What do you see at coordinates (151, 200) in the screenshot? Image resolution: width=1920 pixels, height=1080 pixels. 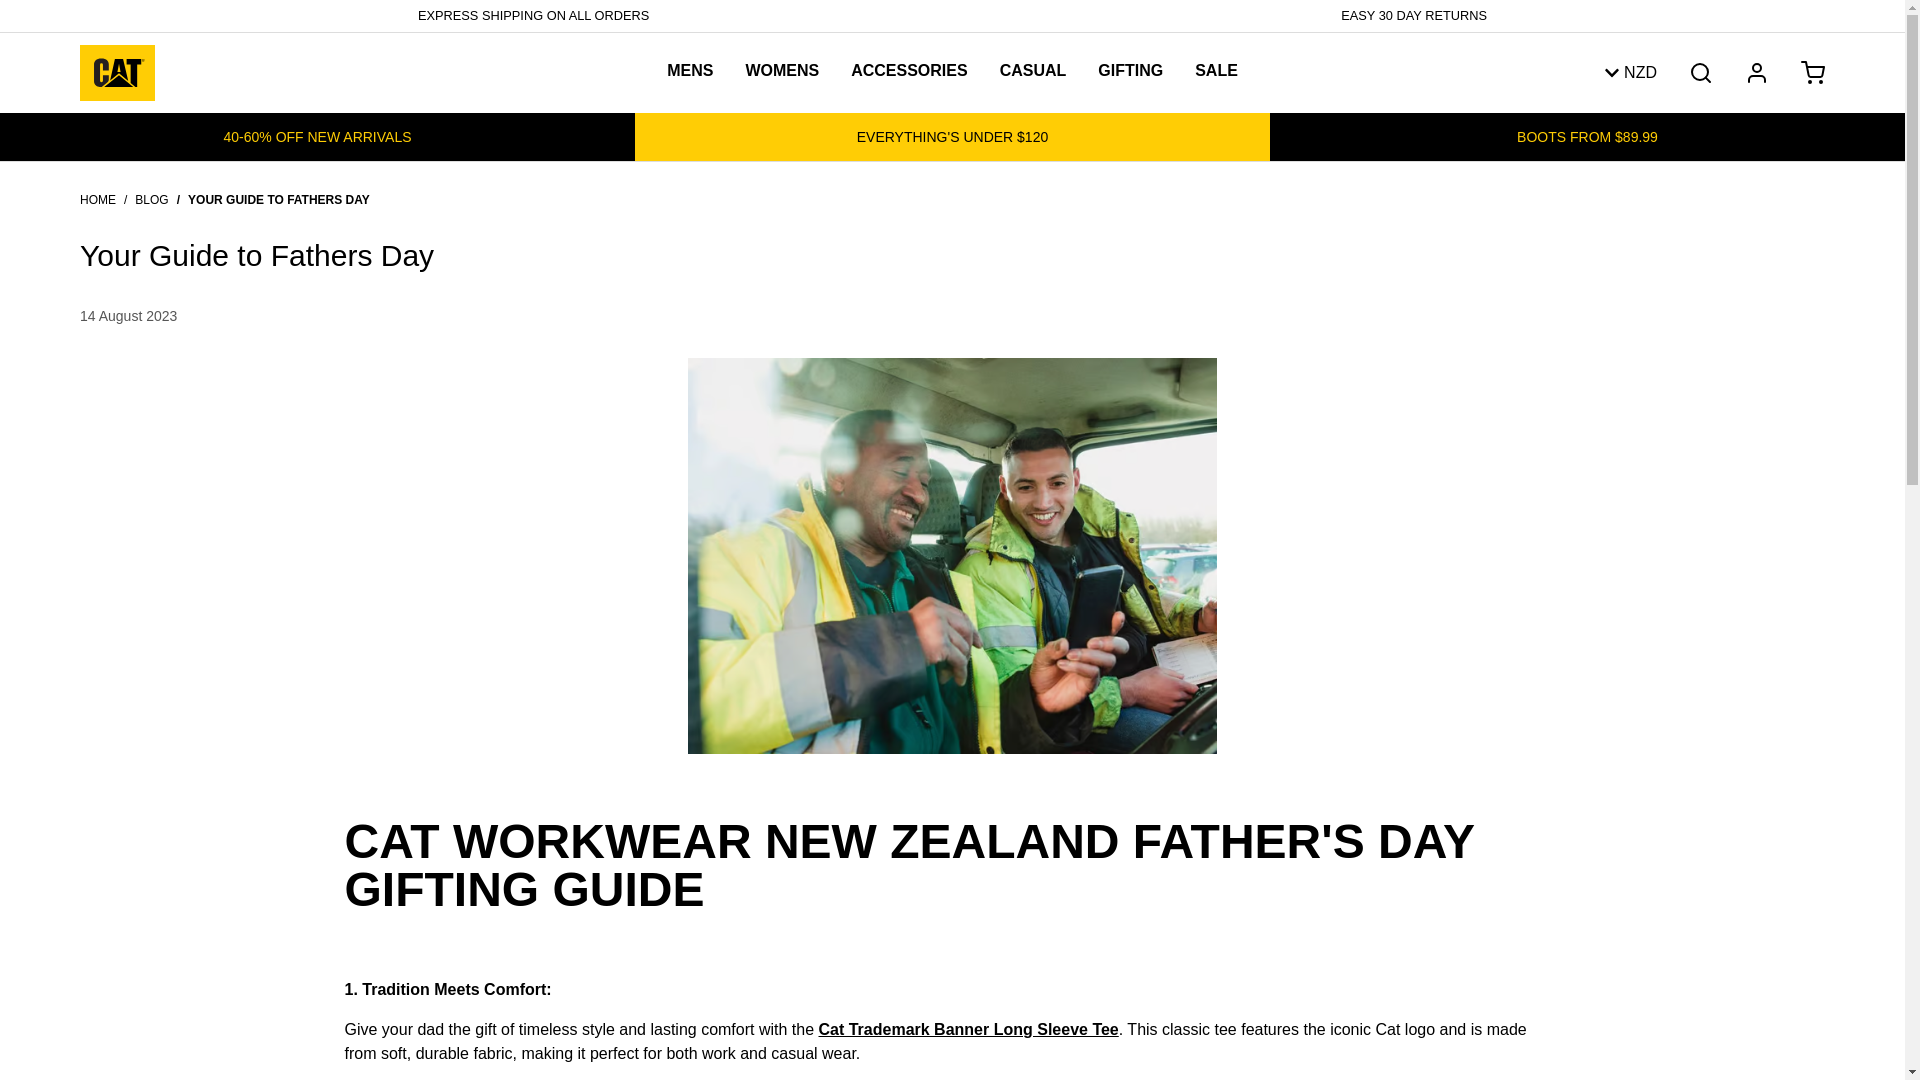 I see `Blog` at bounding box center [151, 200].